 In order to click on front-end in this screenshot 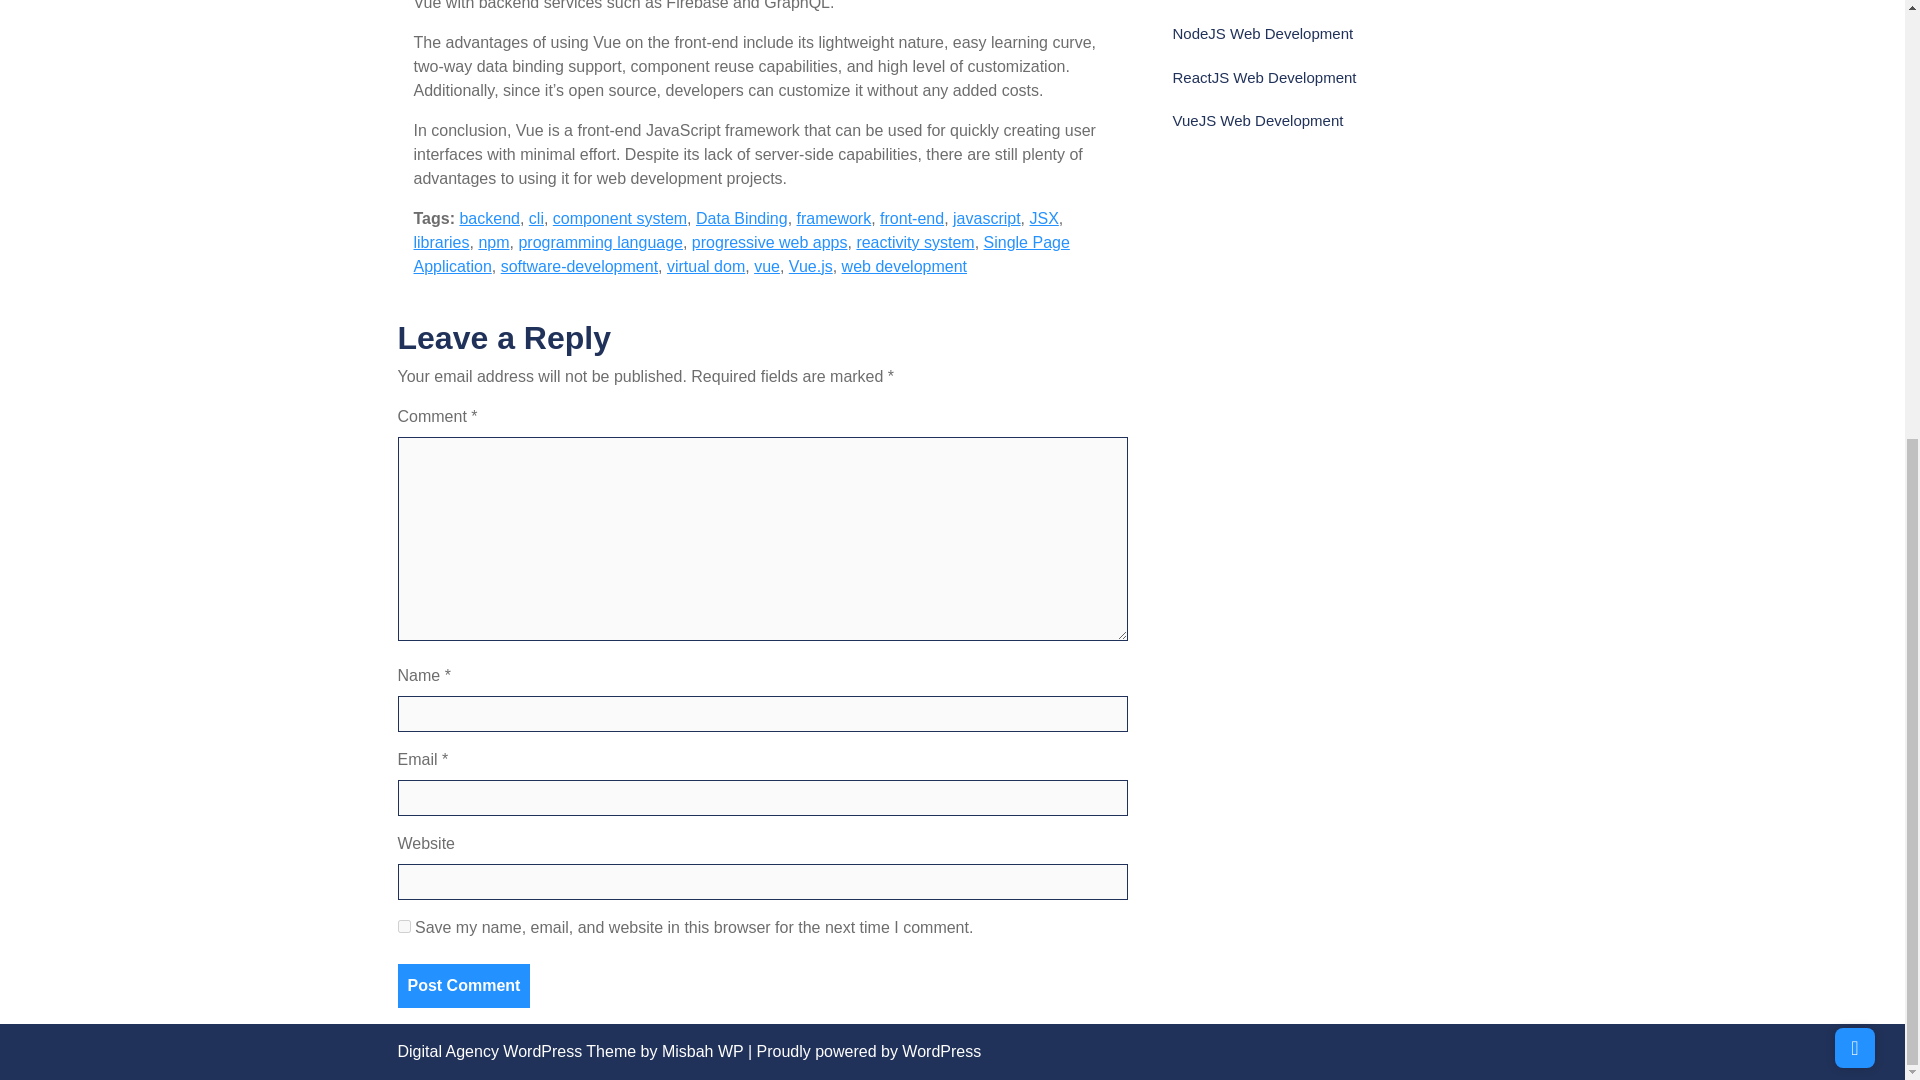, I will do `click(912, 218)`.